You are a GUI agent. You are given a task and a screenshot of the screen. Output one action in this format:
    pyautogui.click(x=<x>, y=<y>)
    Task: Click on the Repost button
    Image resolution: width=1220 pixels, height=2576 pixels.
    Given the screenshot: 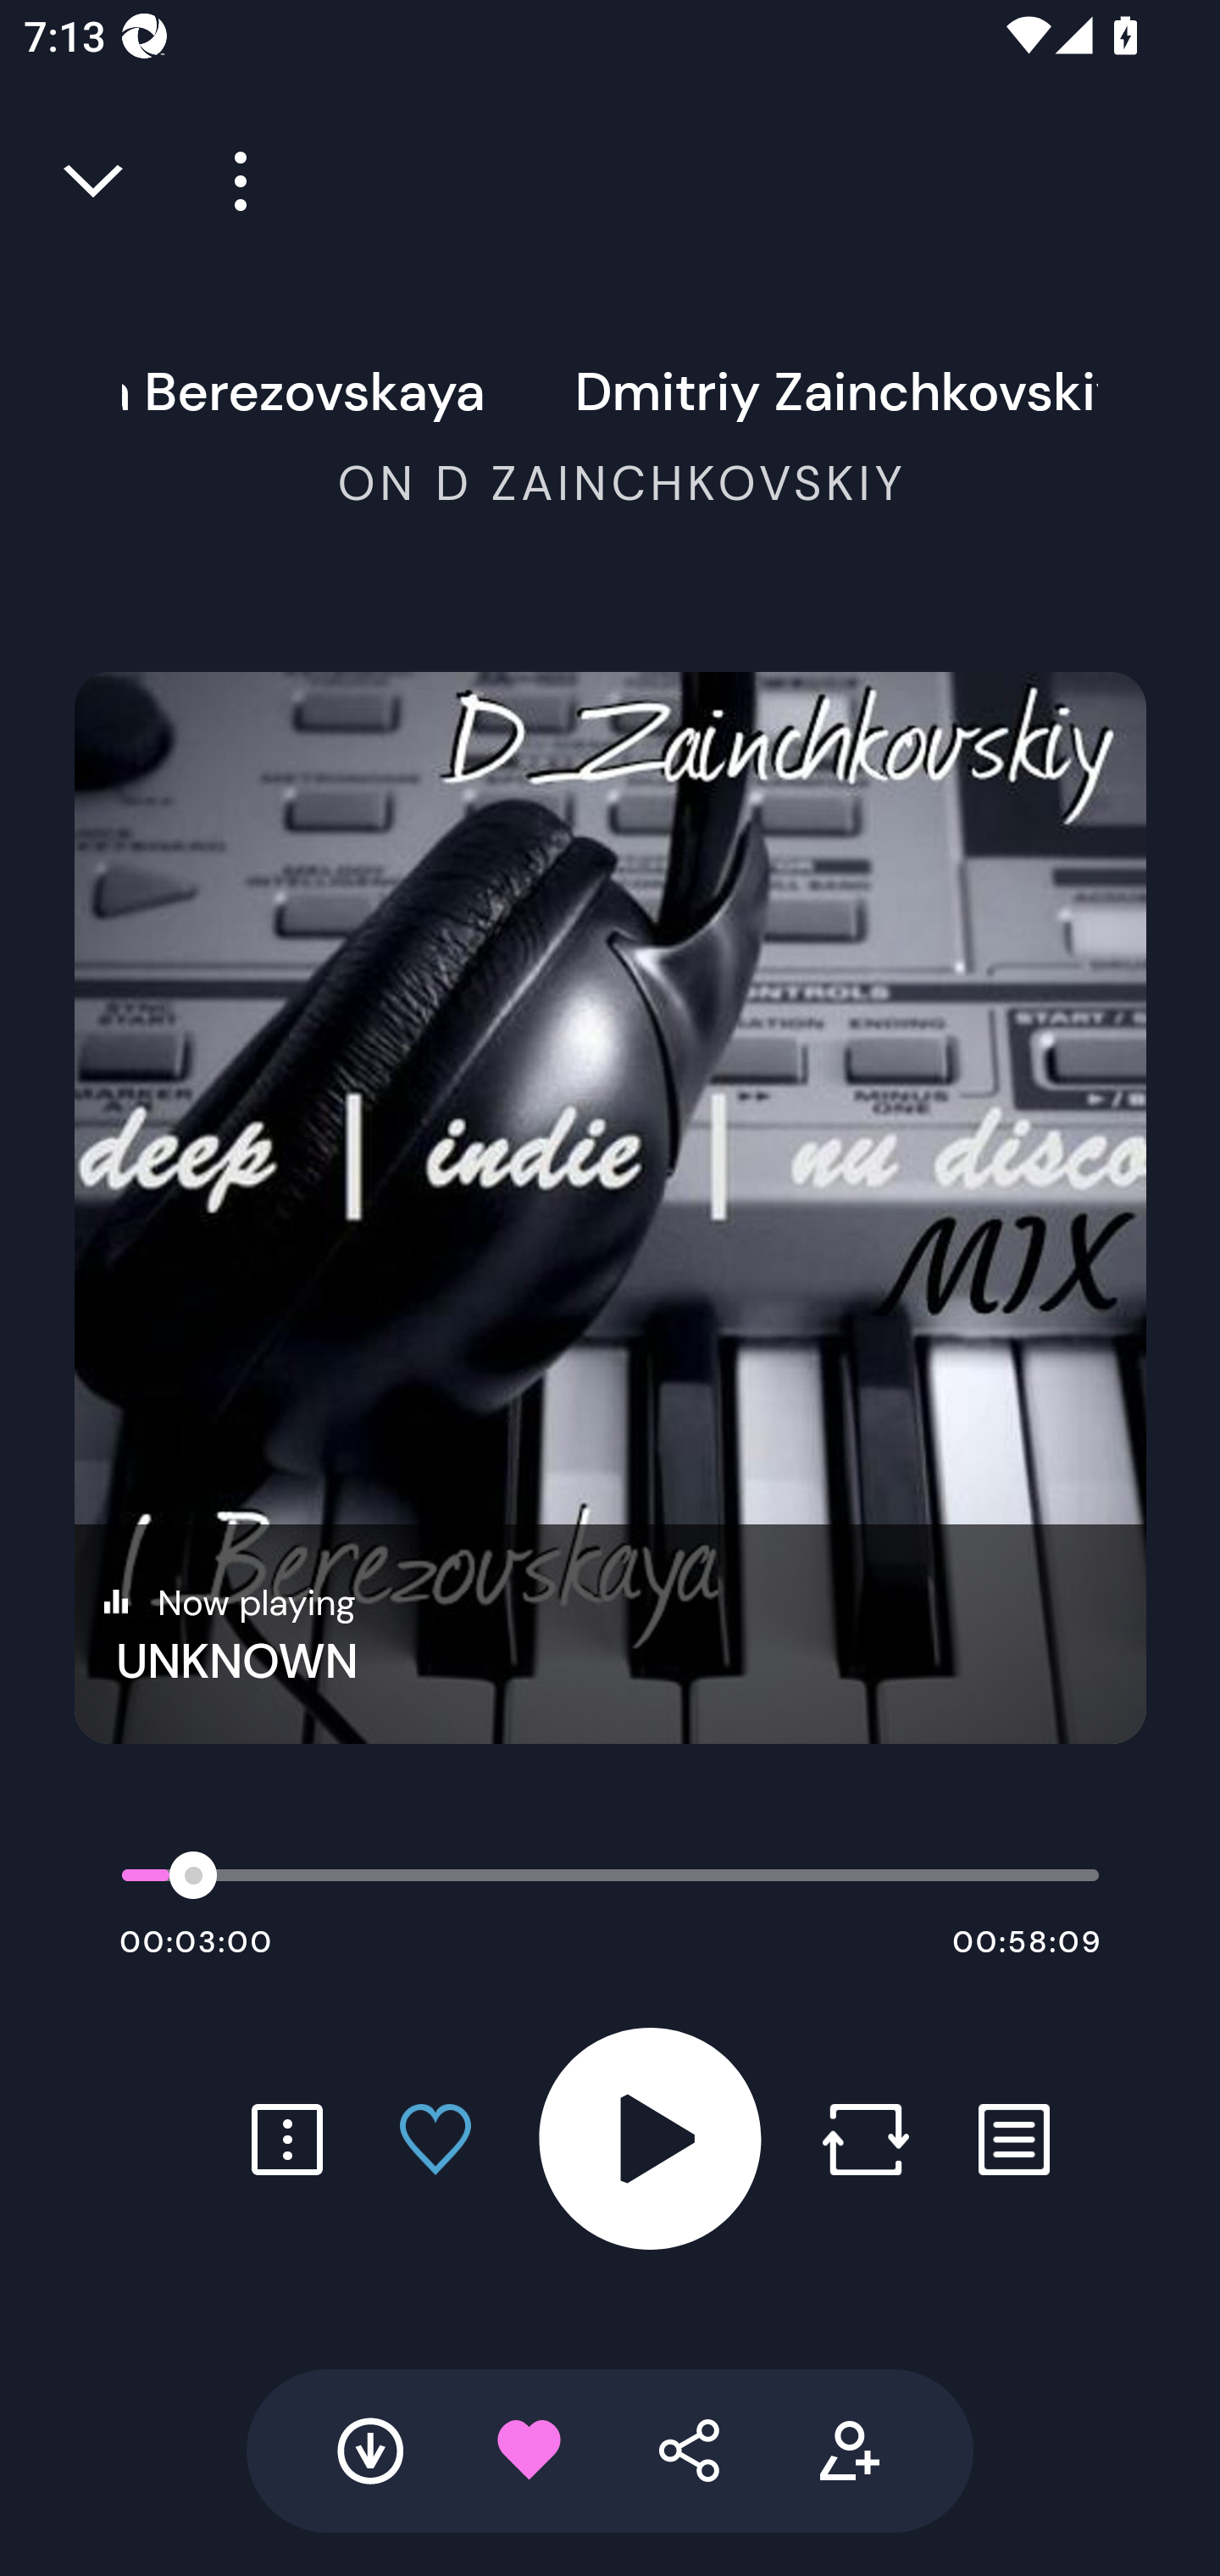 What is the action you would take?
    pyautogui.click(x=865, y=2139)
    